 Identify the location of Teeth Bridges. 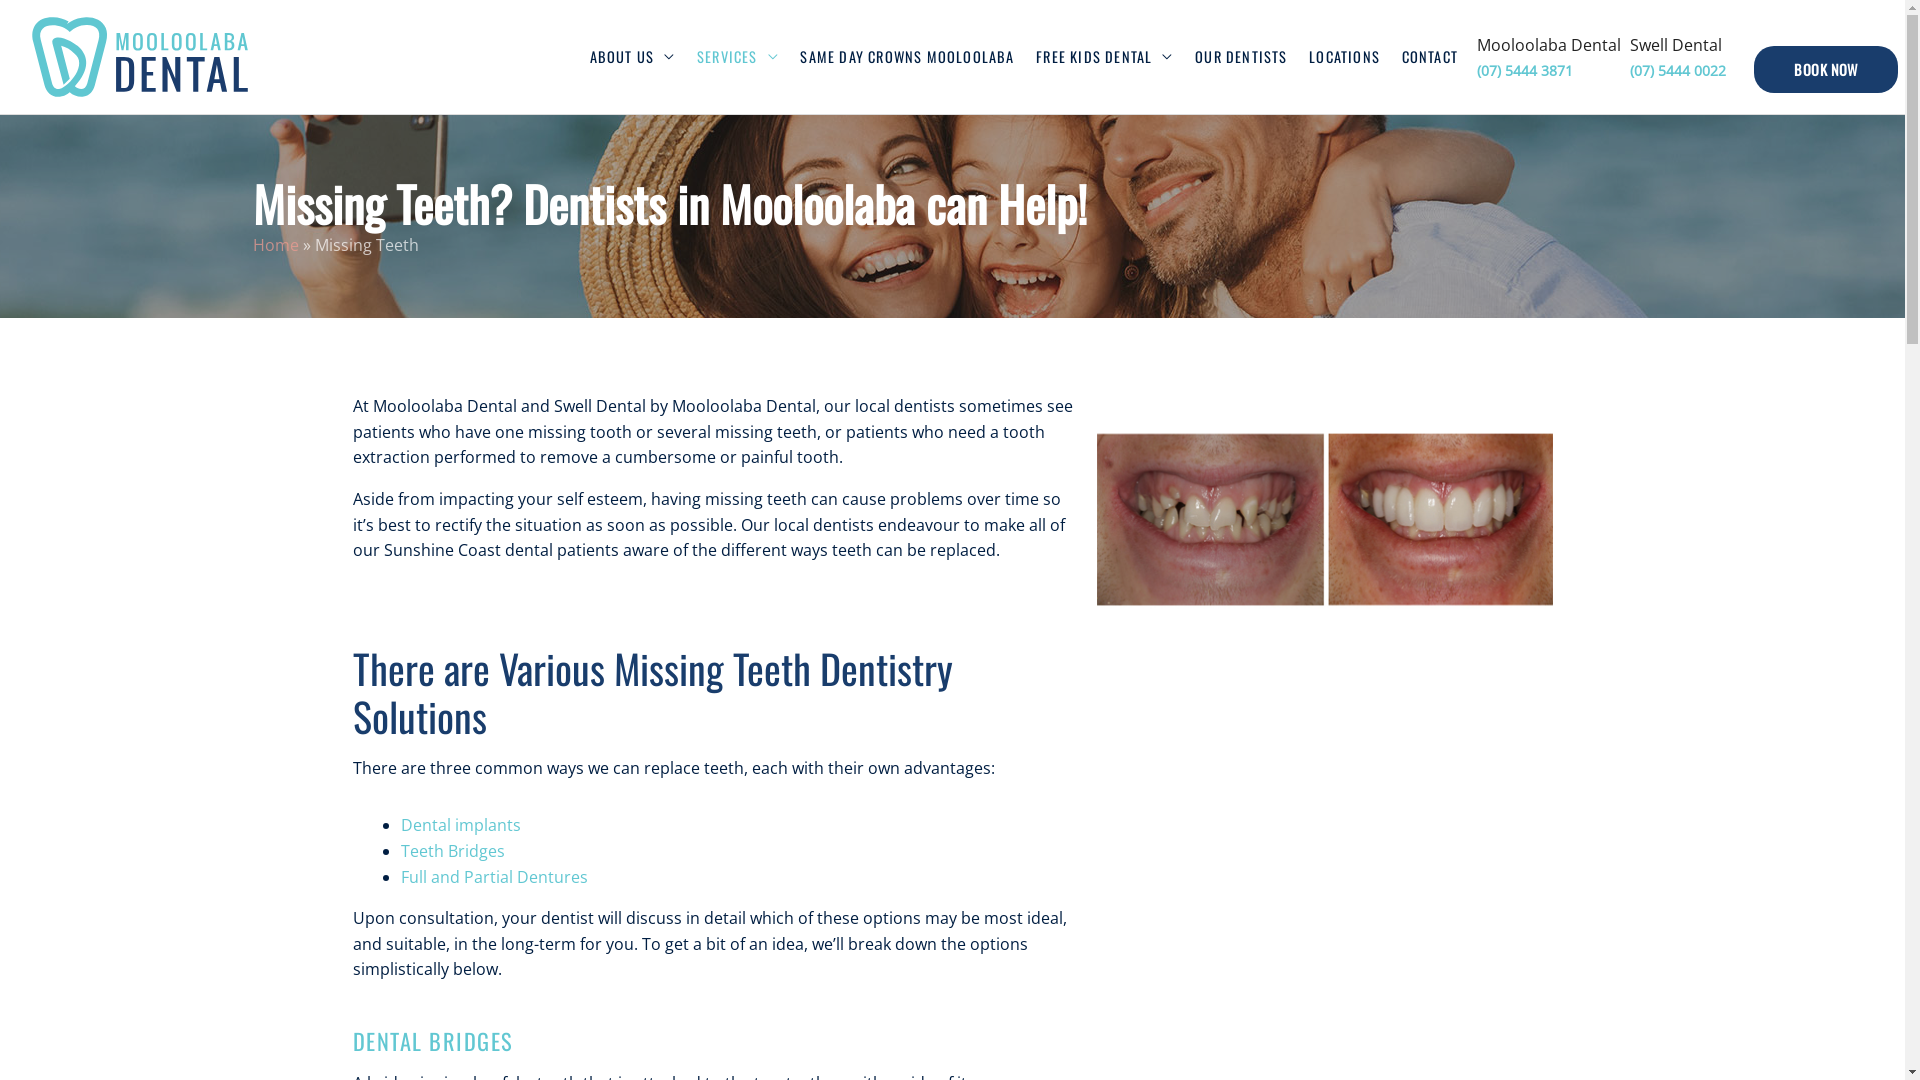
(452, 851).